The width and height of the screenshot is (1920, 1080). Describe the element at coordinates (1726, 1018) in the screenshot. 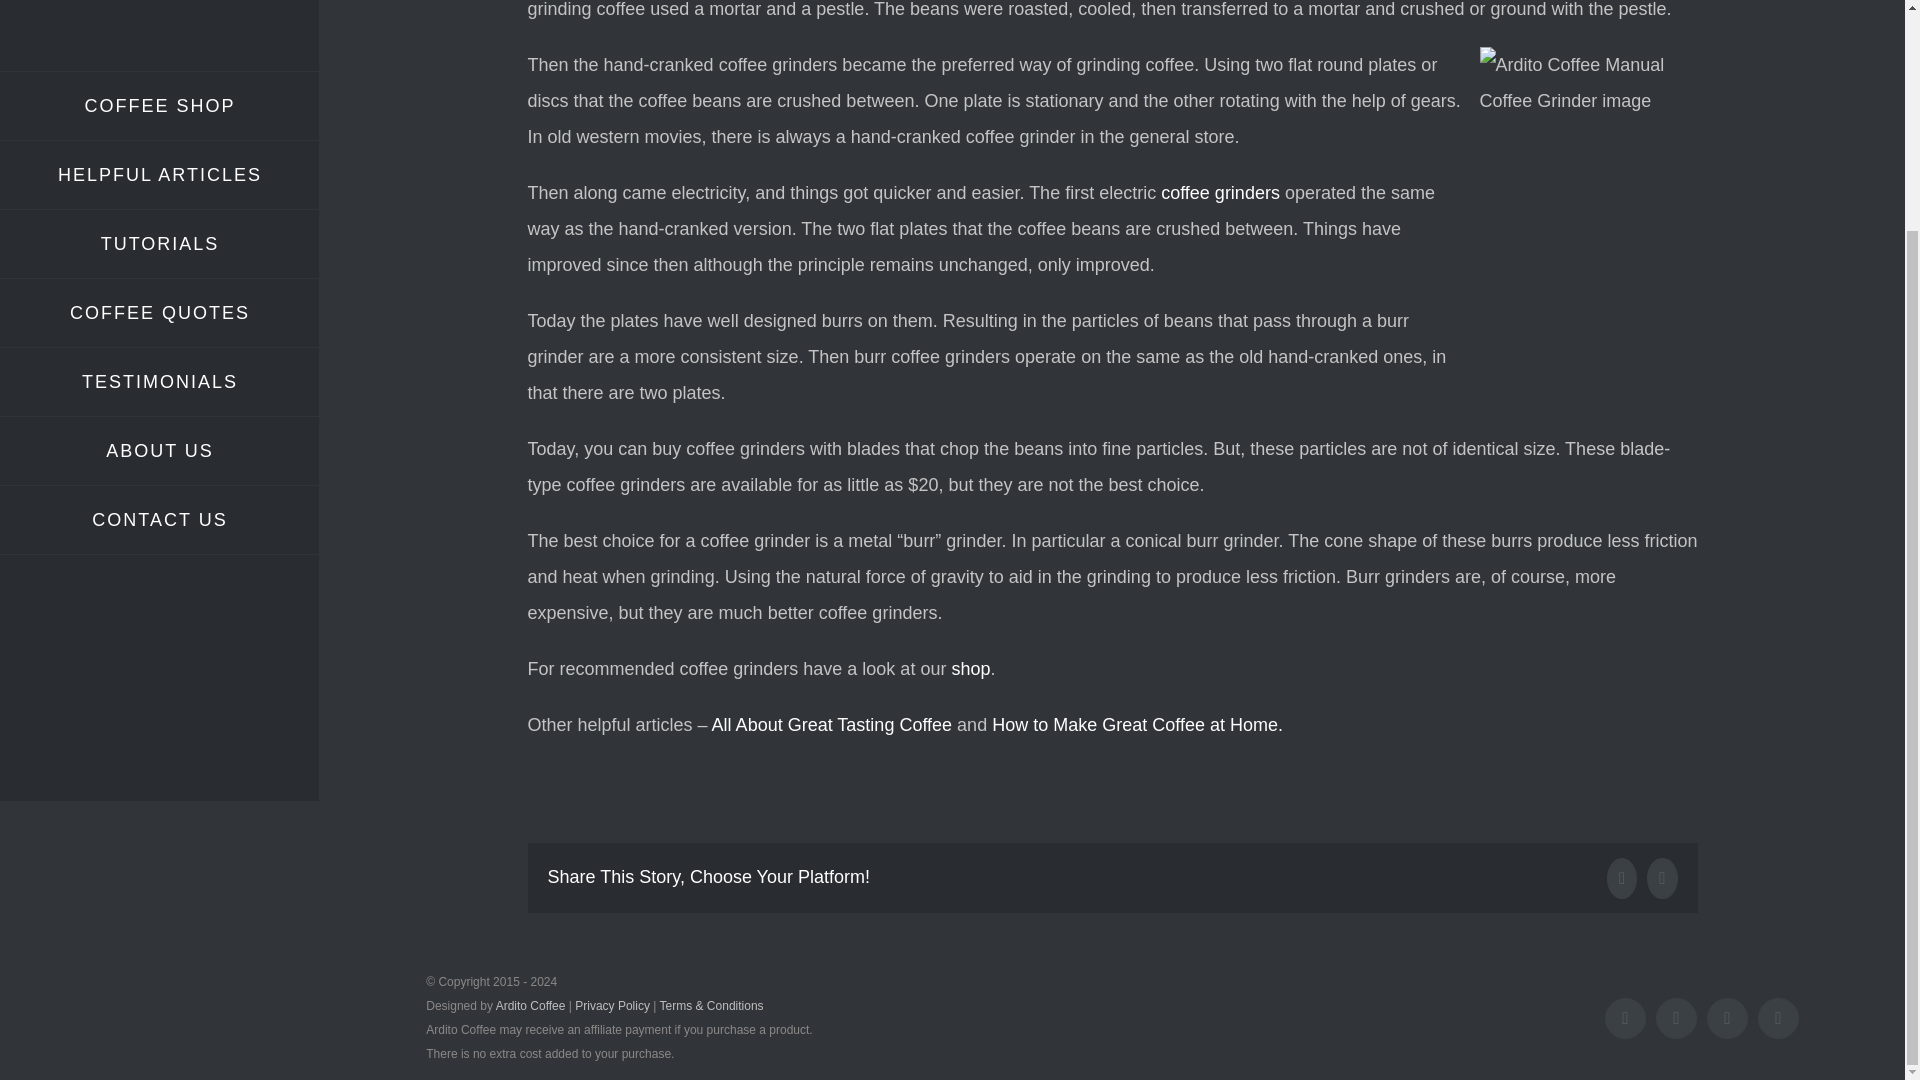

I see `Pinterest` at that location.